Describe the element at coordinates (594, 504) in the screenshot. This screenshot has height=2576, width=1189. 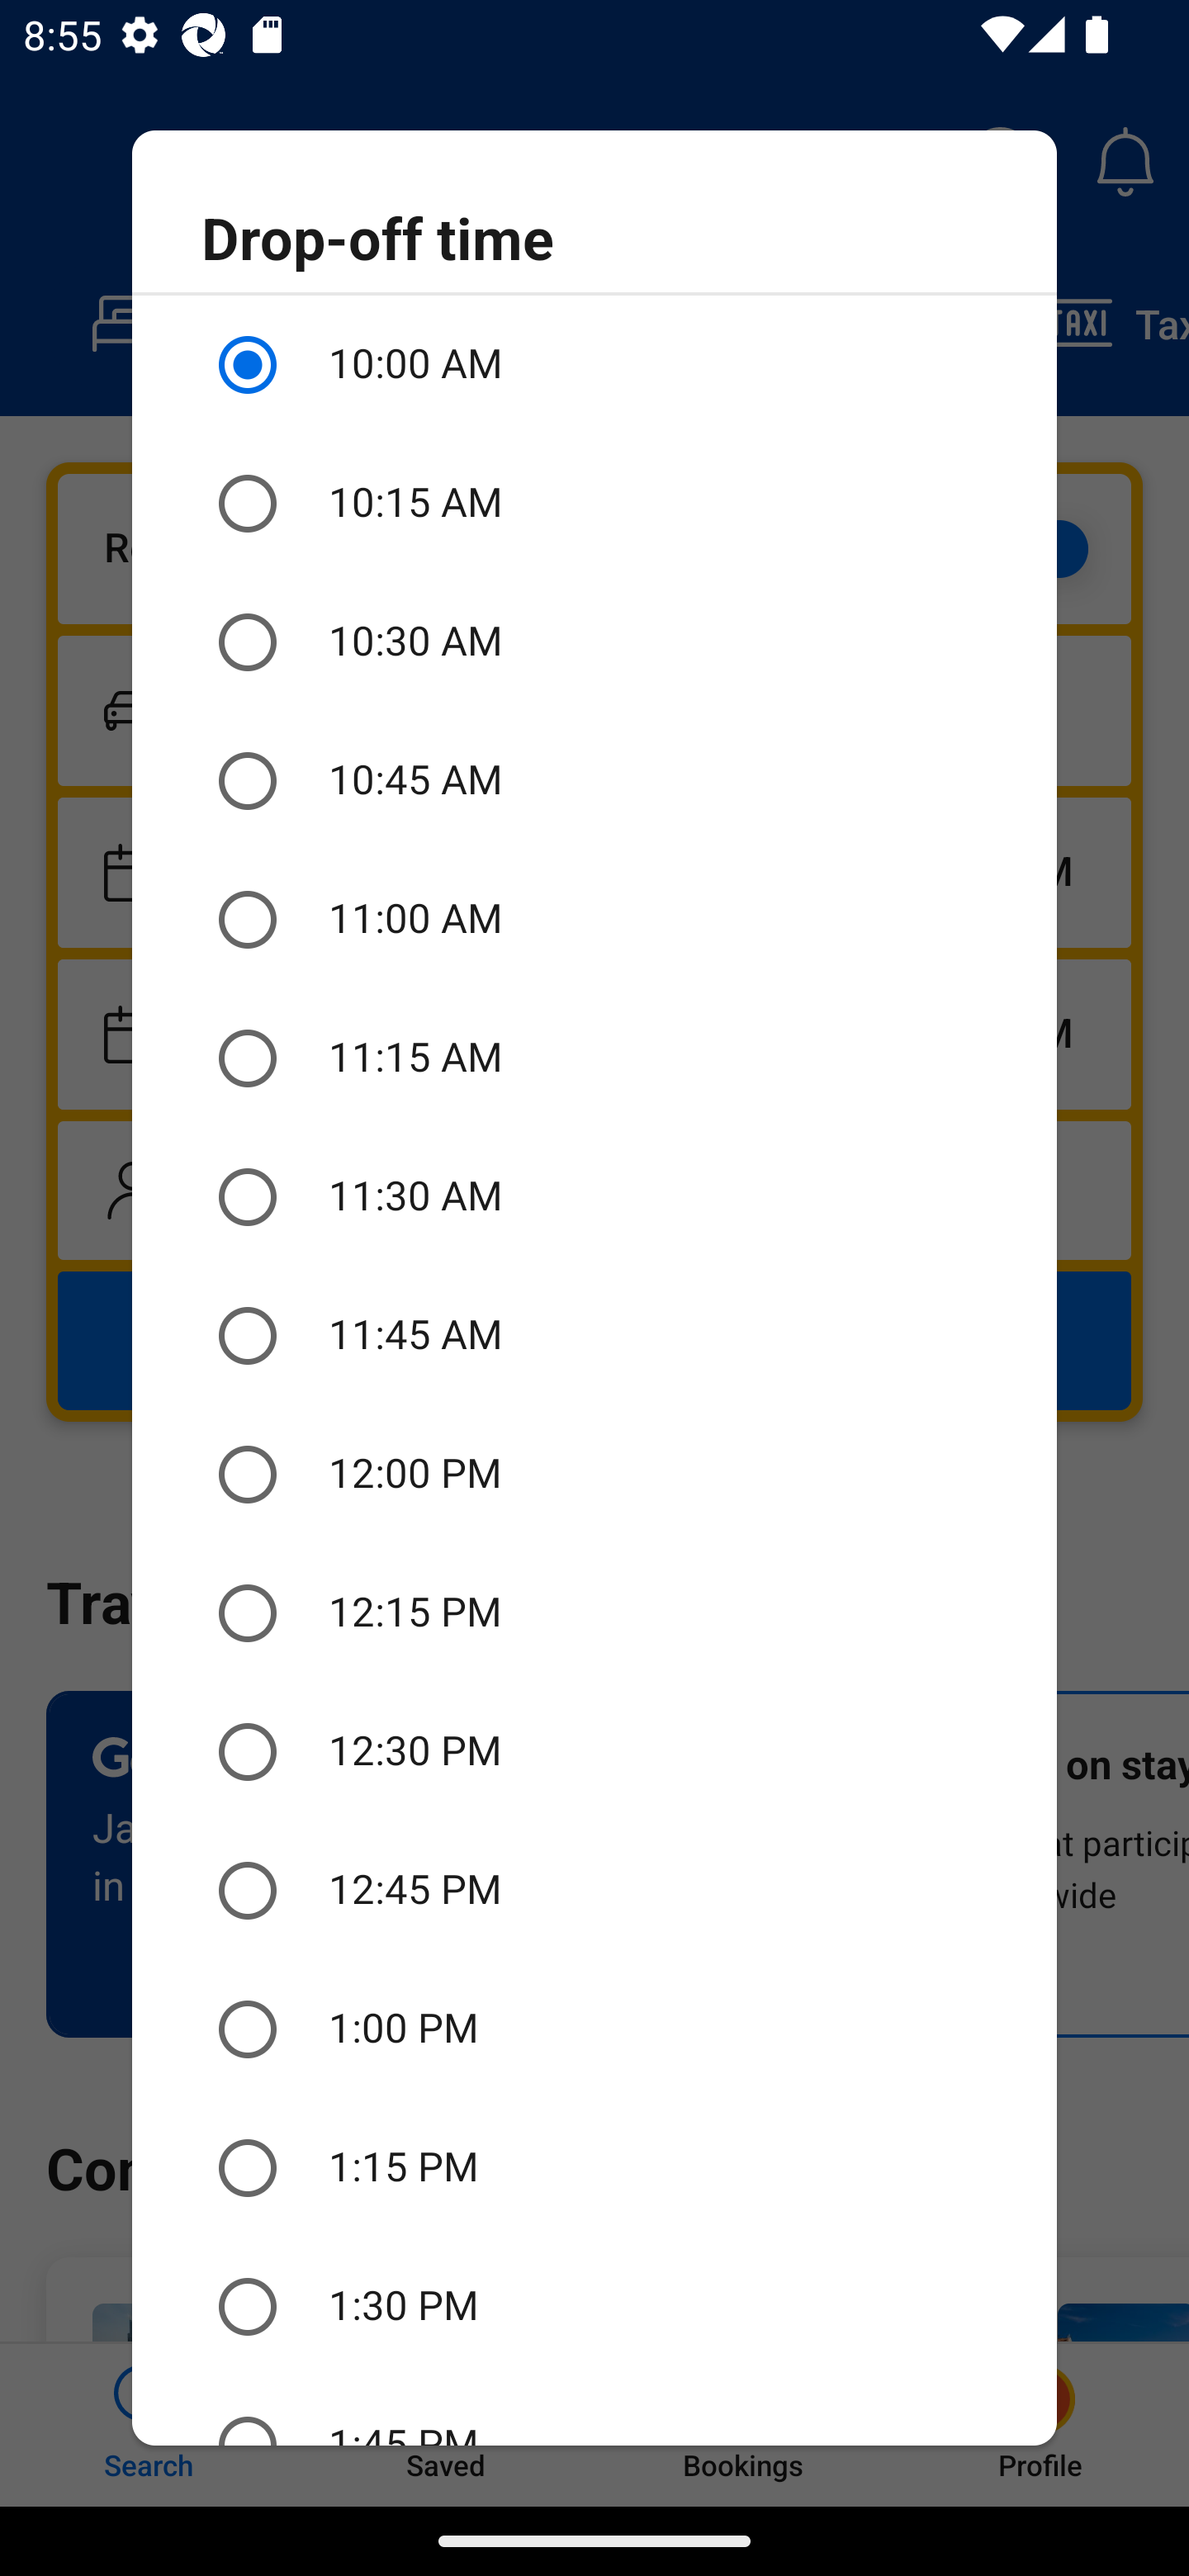
I see `10:15 AM` at that location.